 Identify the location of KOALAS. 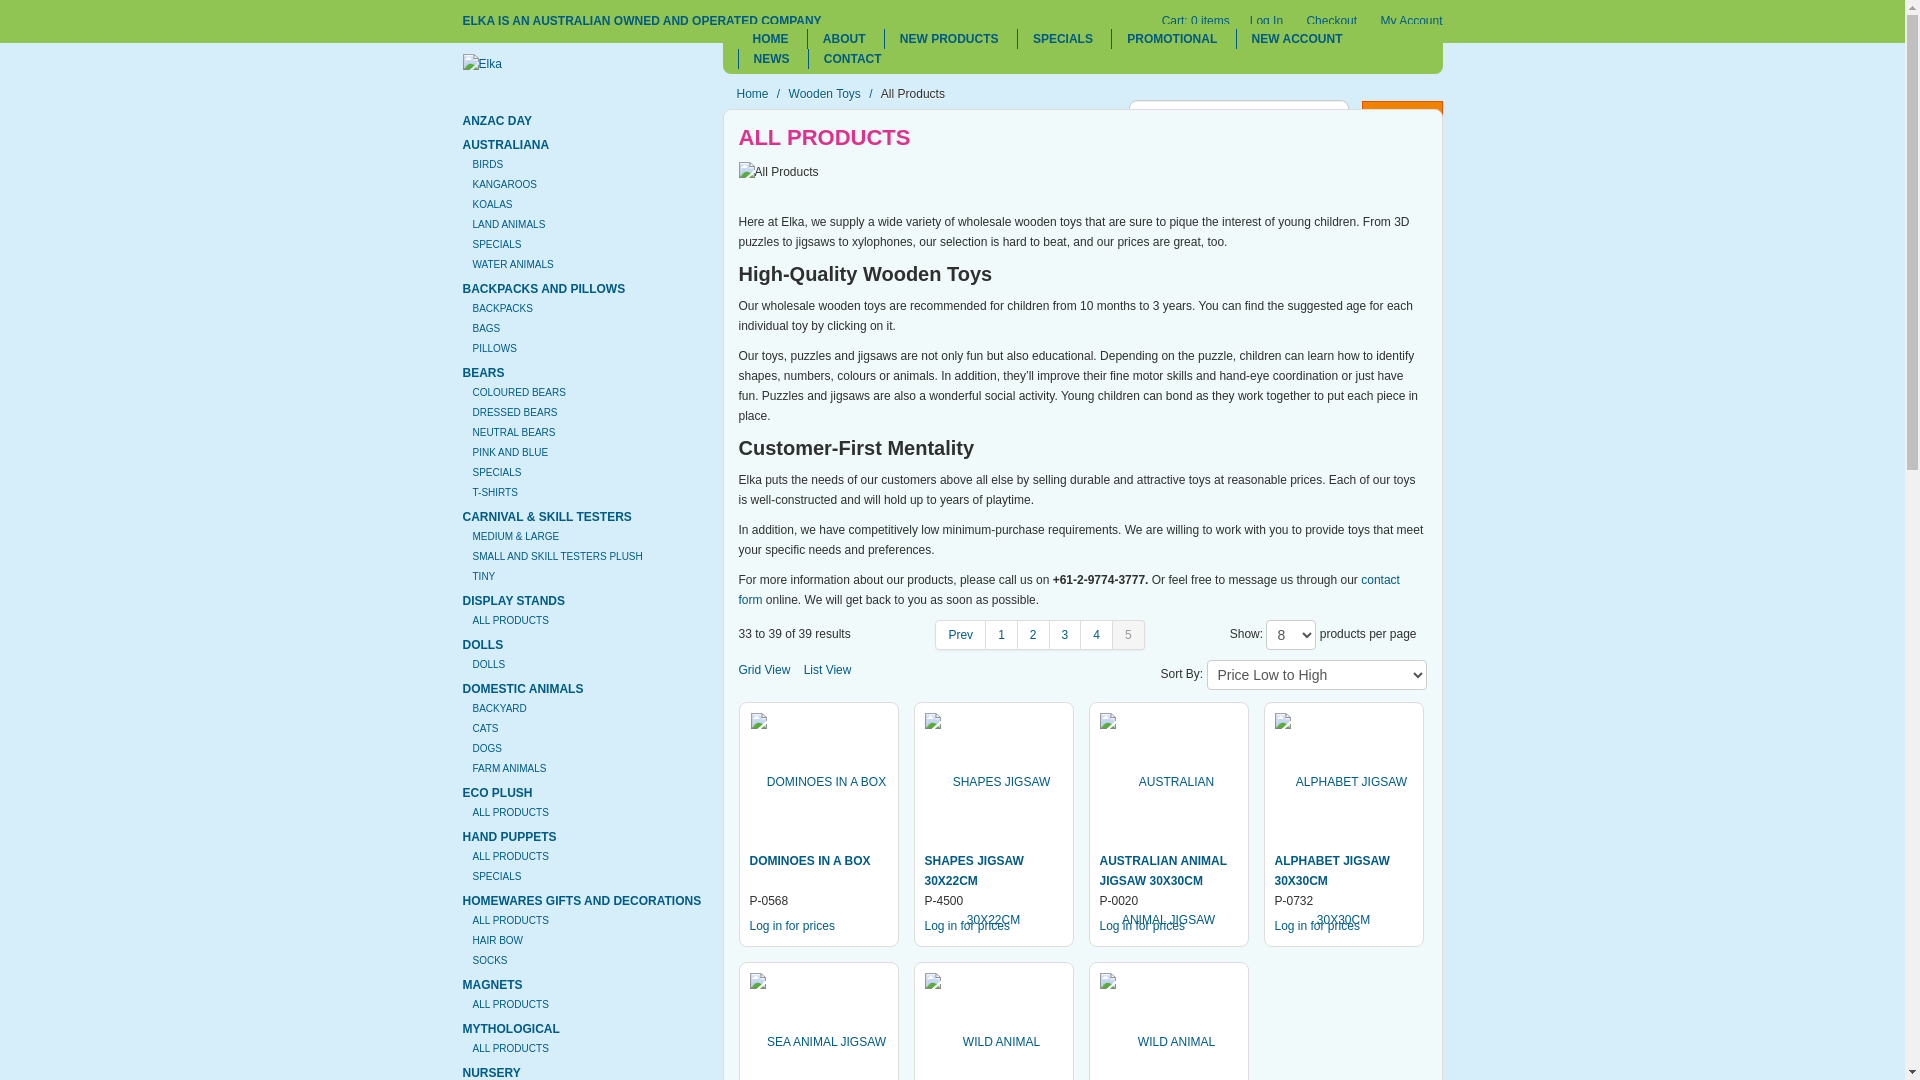
(492, 204).